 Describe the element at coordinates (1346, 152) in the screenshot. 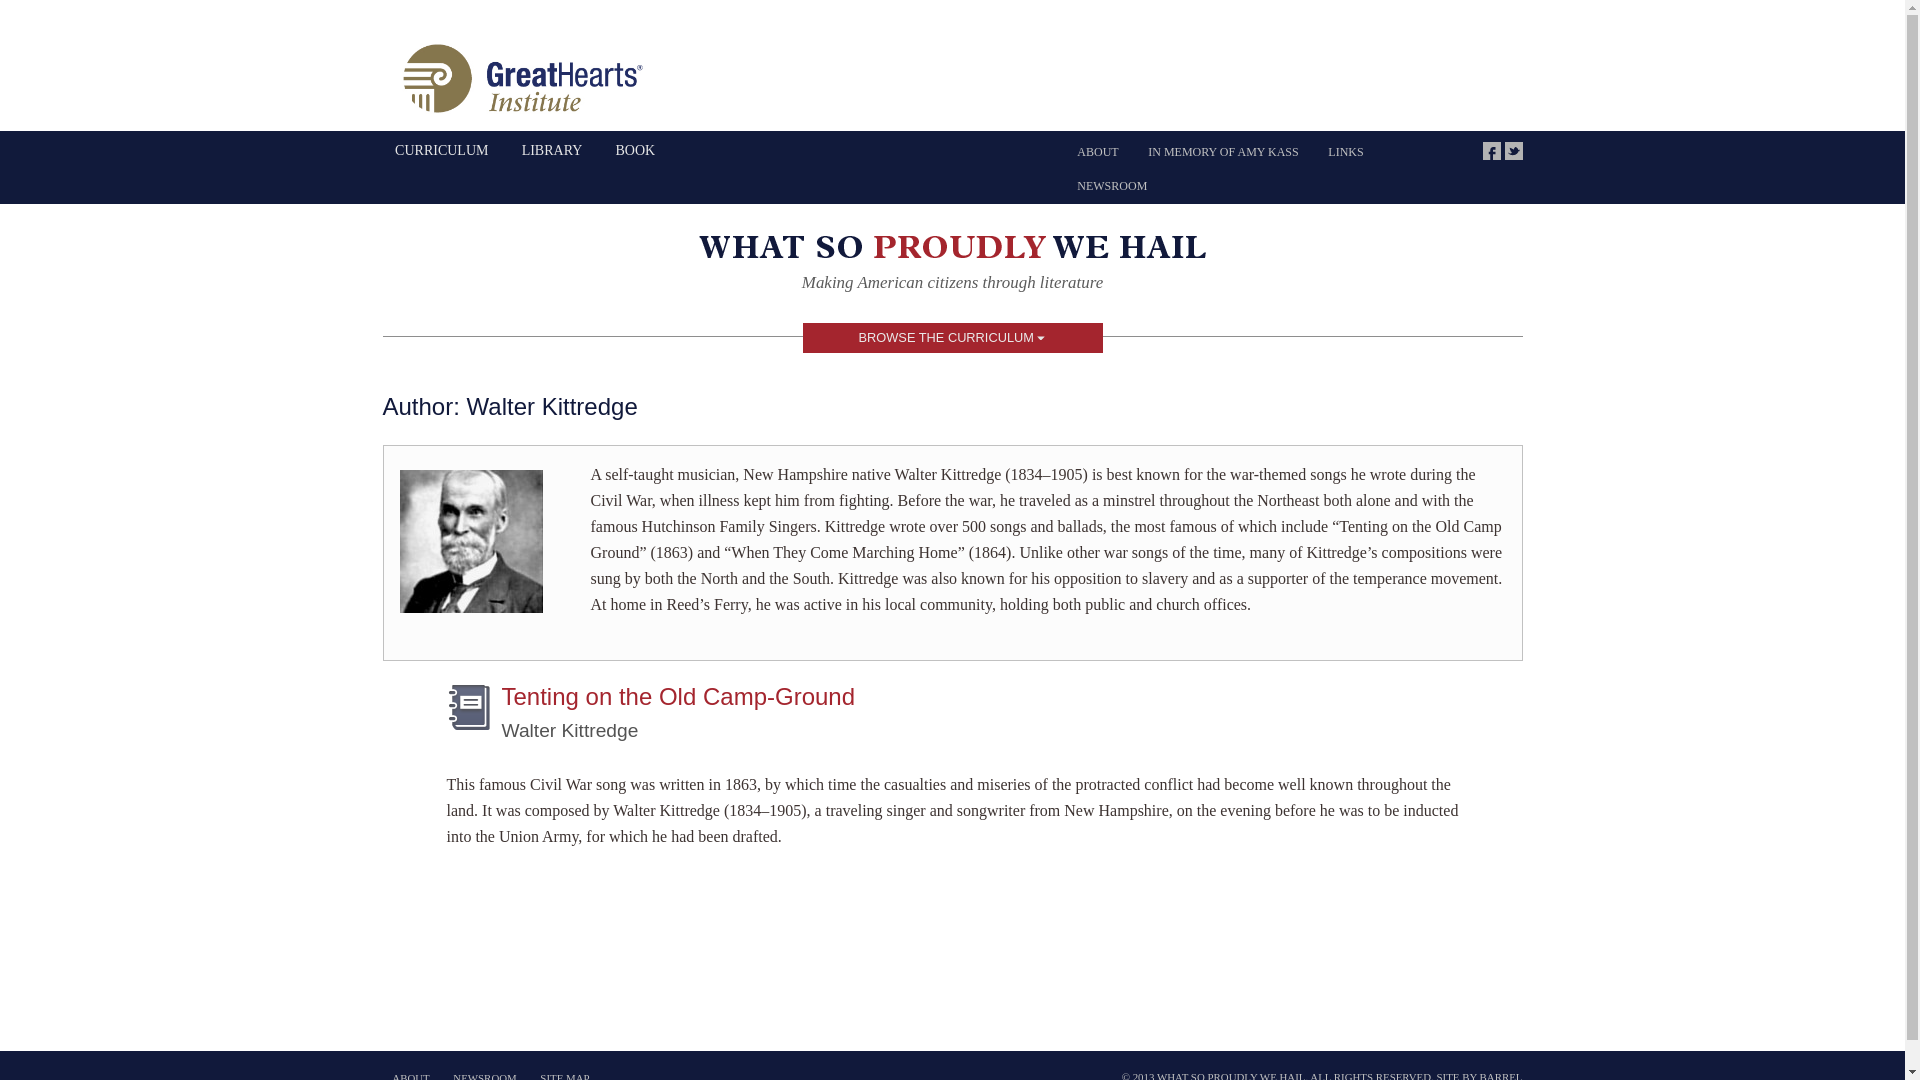

I see `LINKS` at that location.